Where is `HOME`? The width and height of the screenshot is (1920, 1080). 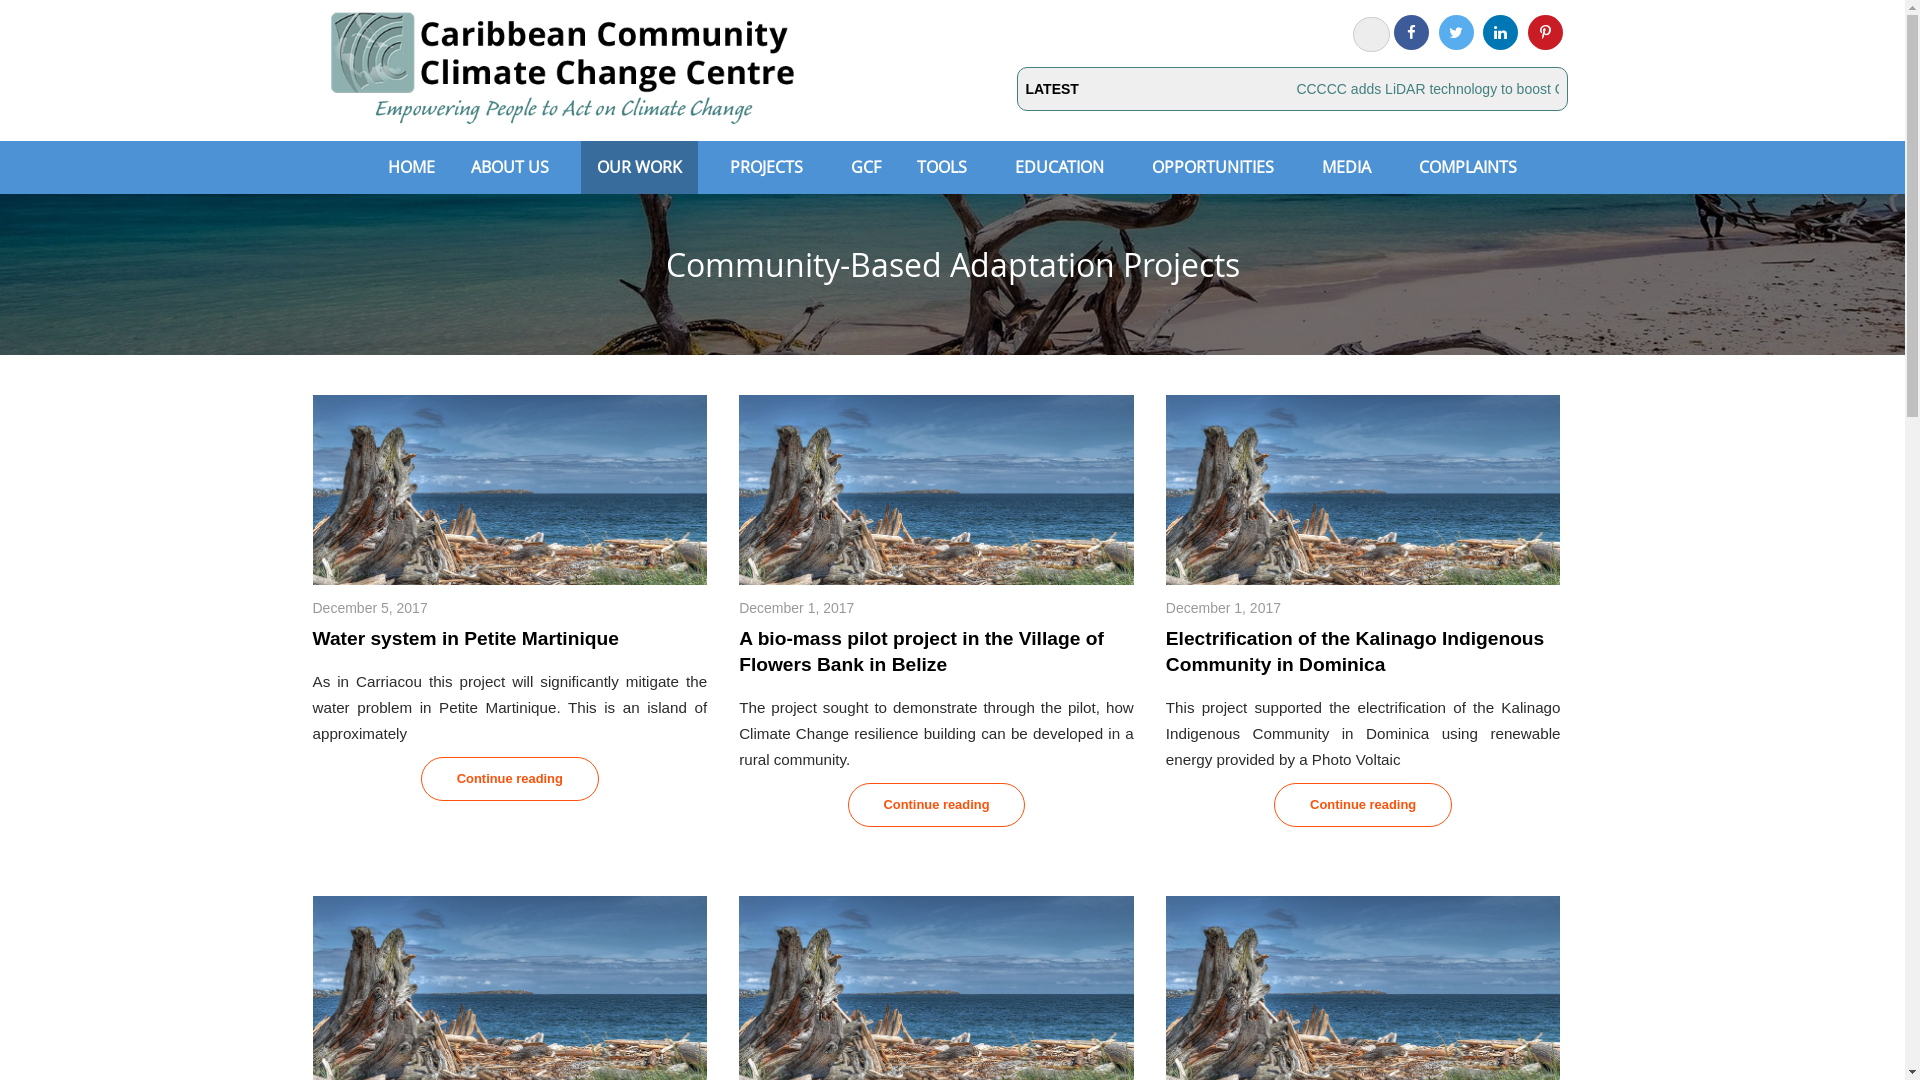 HOME is located at coordinates (412, 166).